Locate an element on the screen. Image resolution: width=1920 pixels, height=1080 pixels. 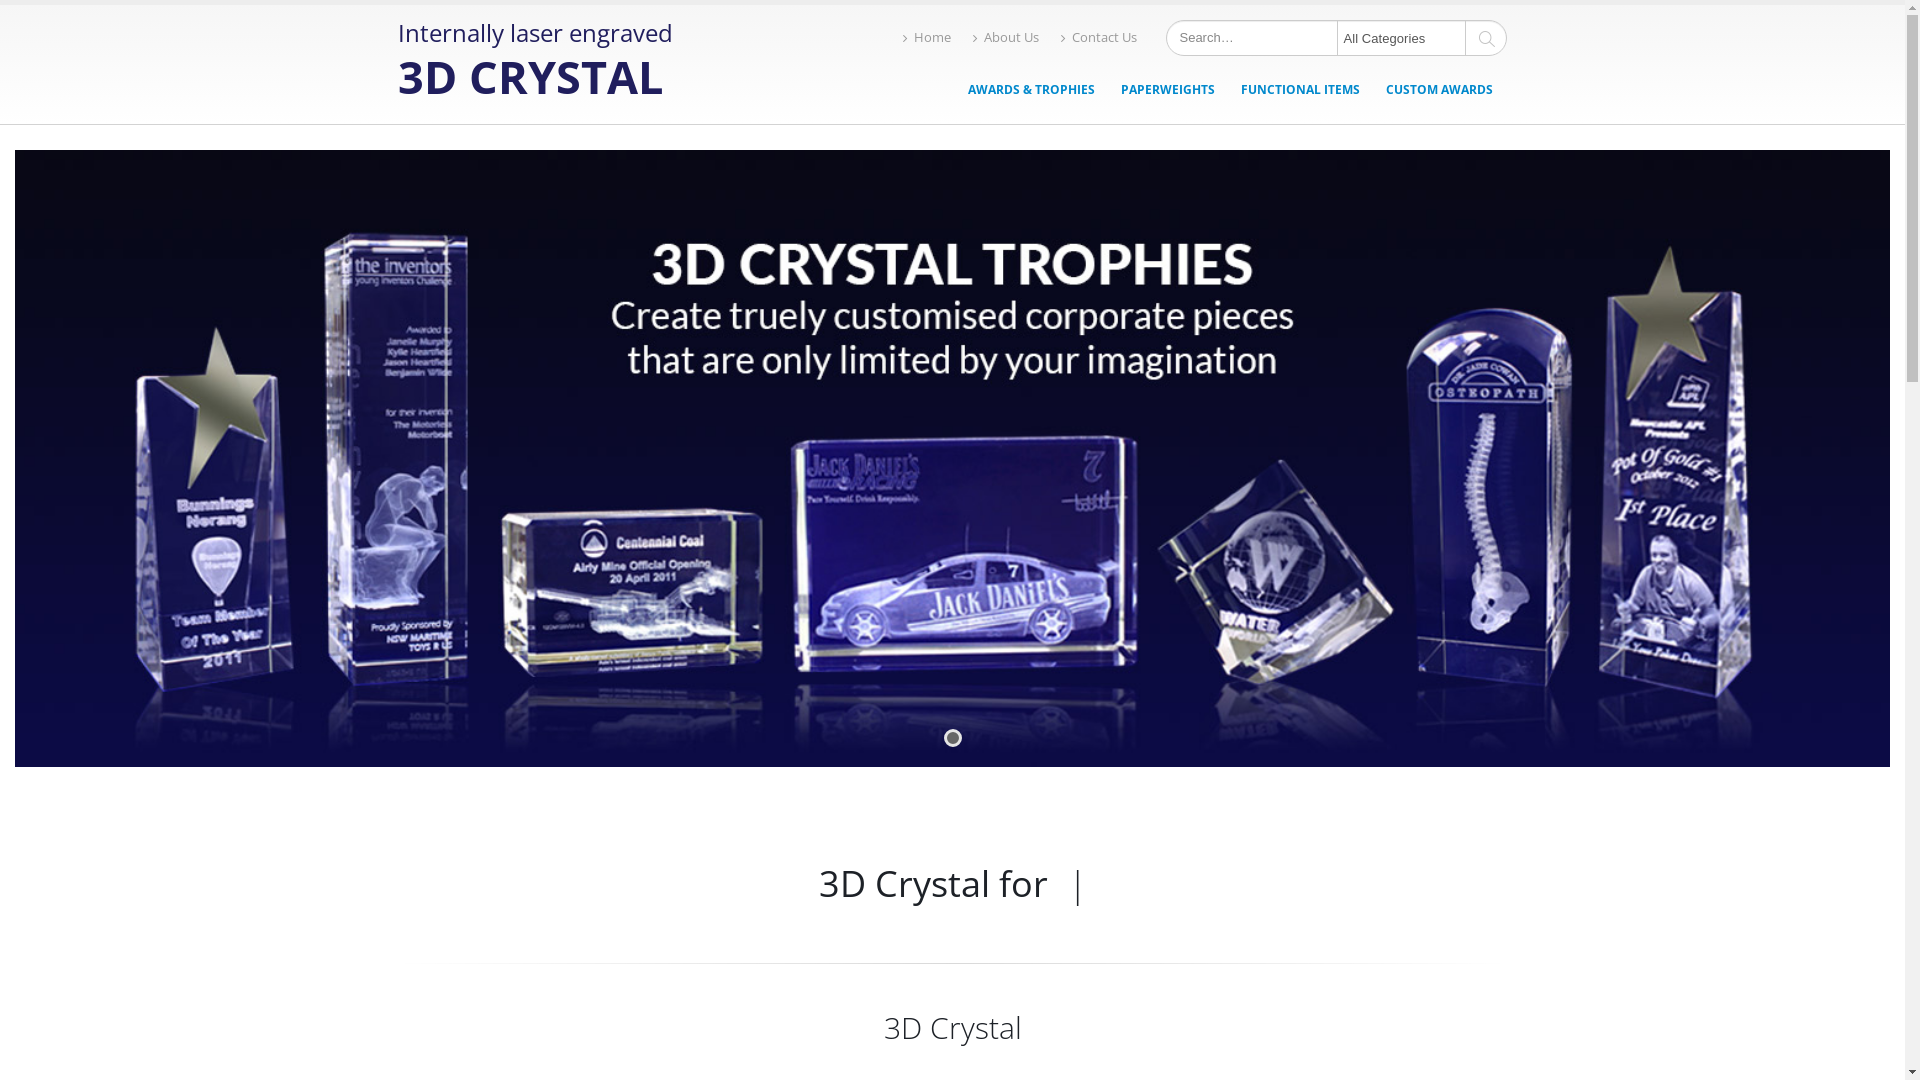
Internally laser engraved
3D CRYSTAL is located at coordinates (536, 64).